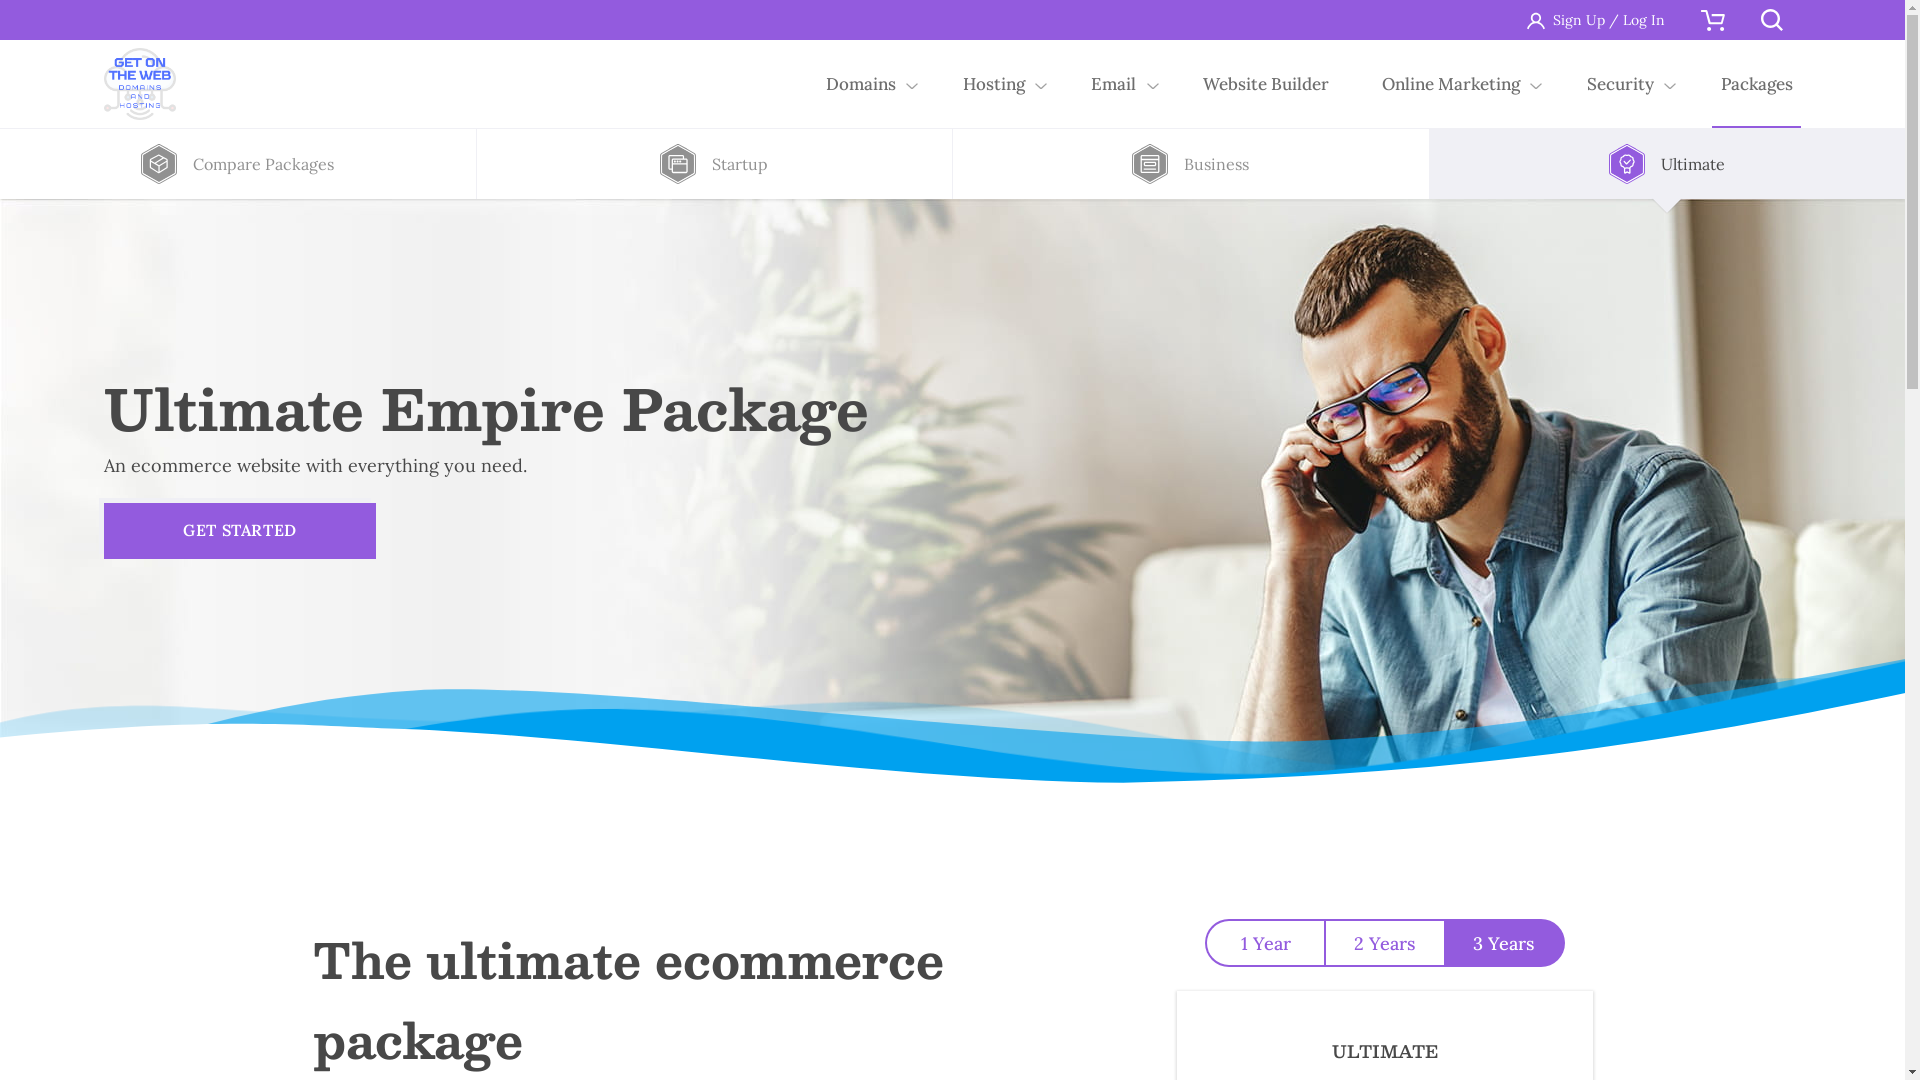 The width and height of the screenshot is (1920, 1080). Describe the element at coordinates (1756, 84) in the screenshot. I see `Packages` at that location.